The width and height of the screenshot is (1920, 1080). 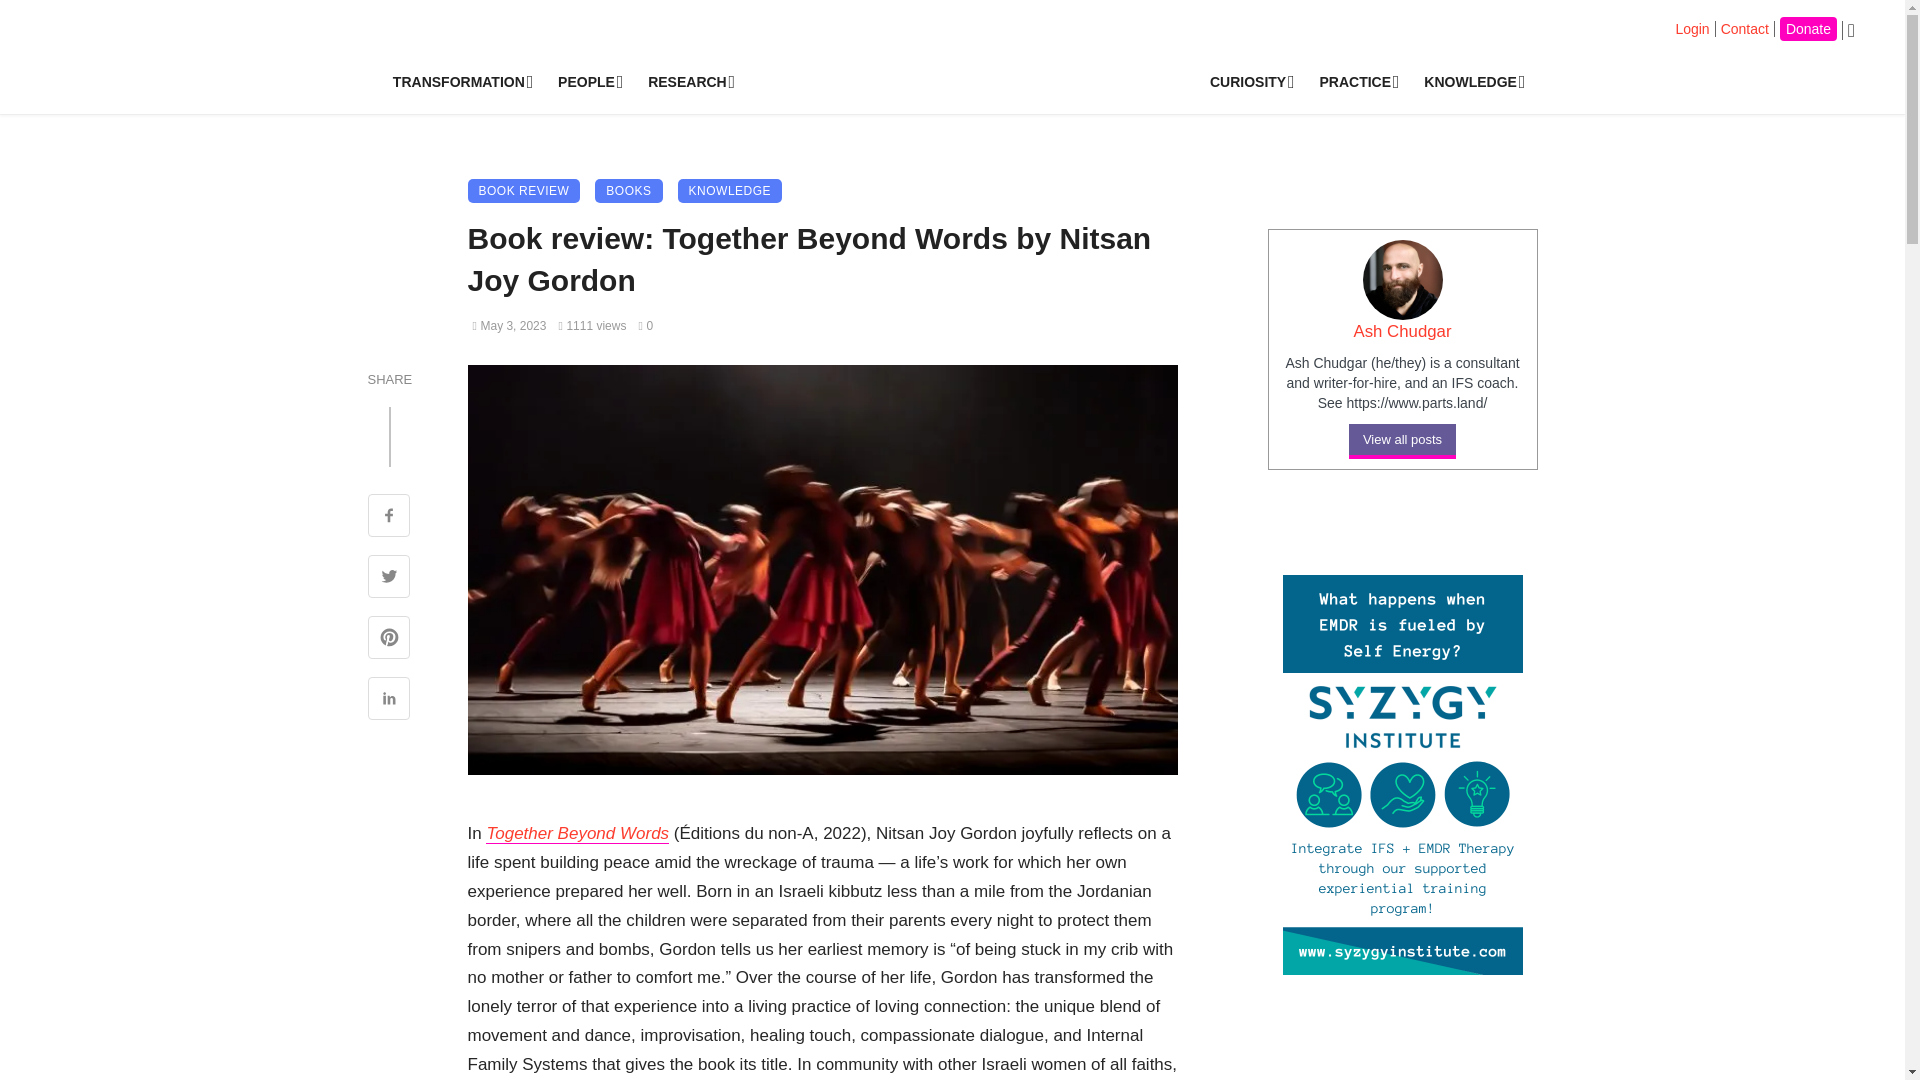 What do you see at coordinates (389, 518) in the screenshot?
I see `Share on Facebook` at bounding box center [389, 518].